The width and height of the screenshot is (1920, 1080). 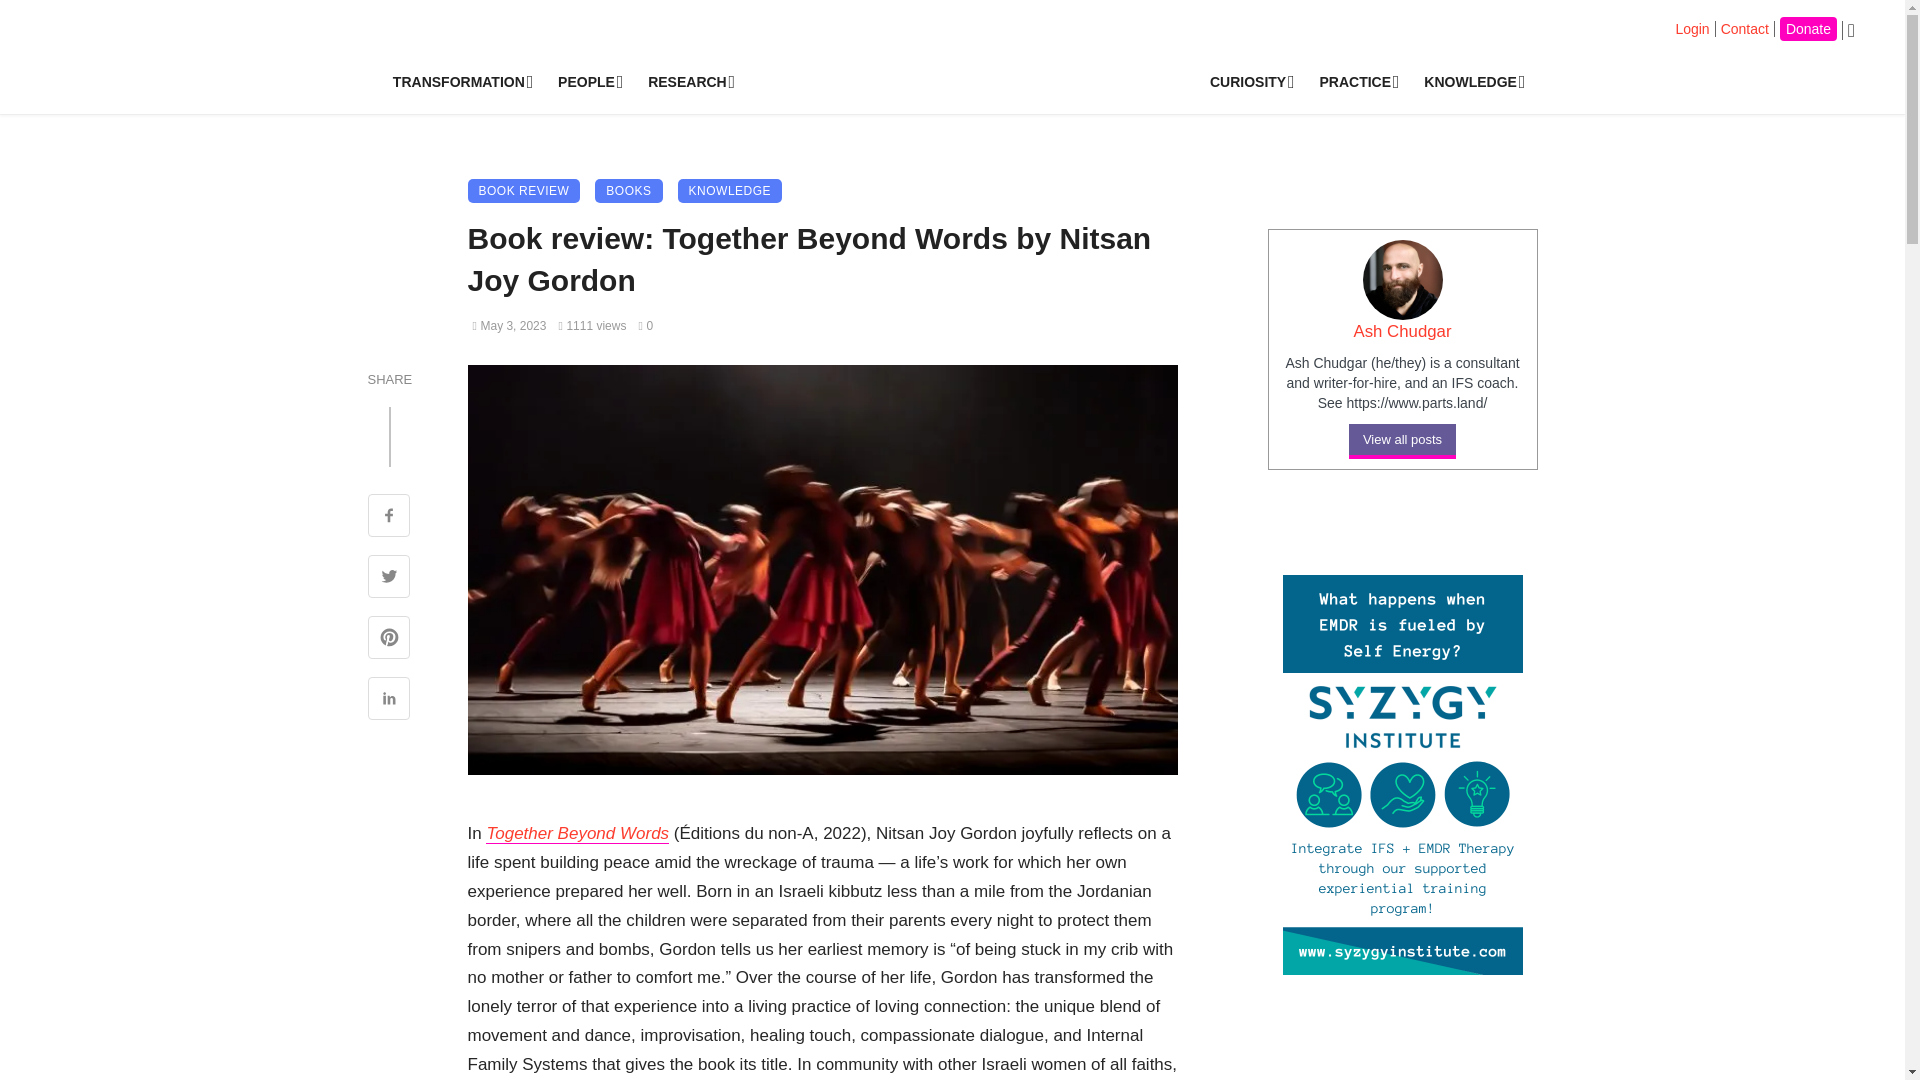 What do you see at coordinates (389, 518) in the screenshot?
I see `Share on Facebook` at bounding box center [389, 518].